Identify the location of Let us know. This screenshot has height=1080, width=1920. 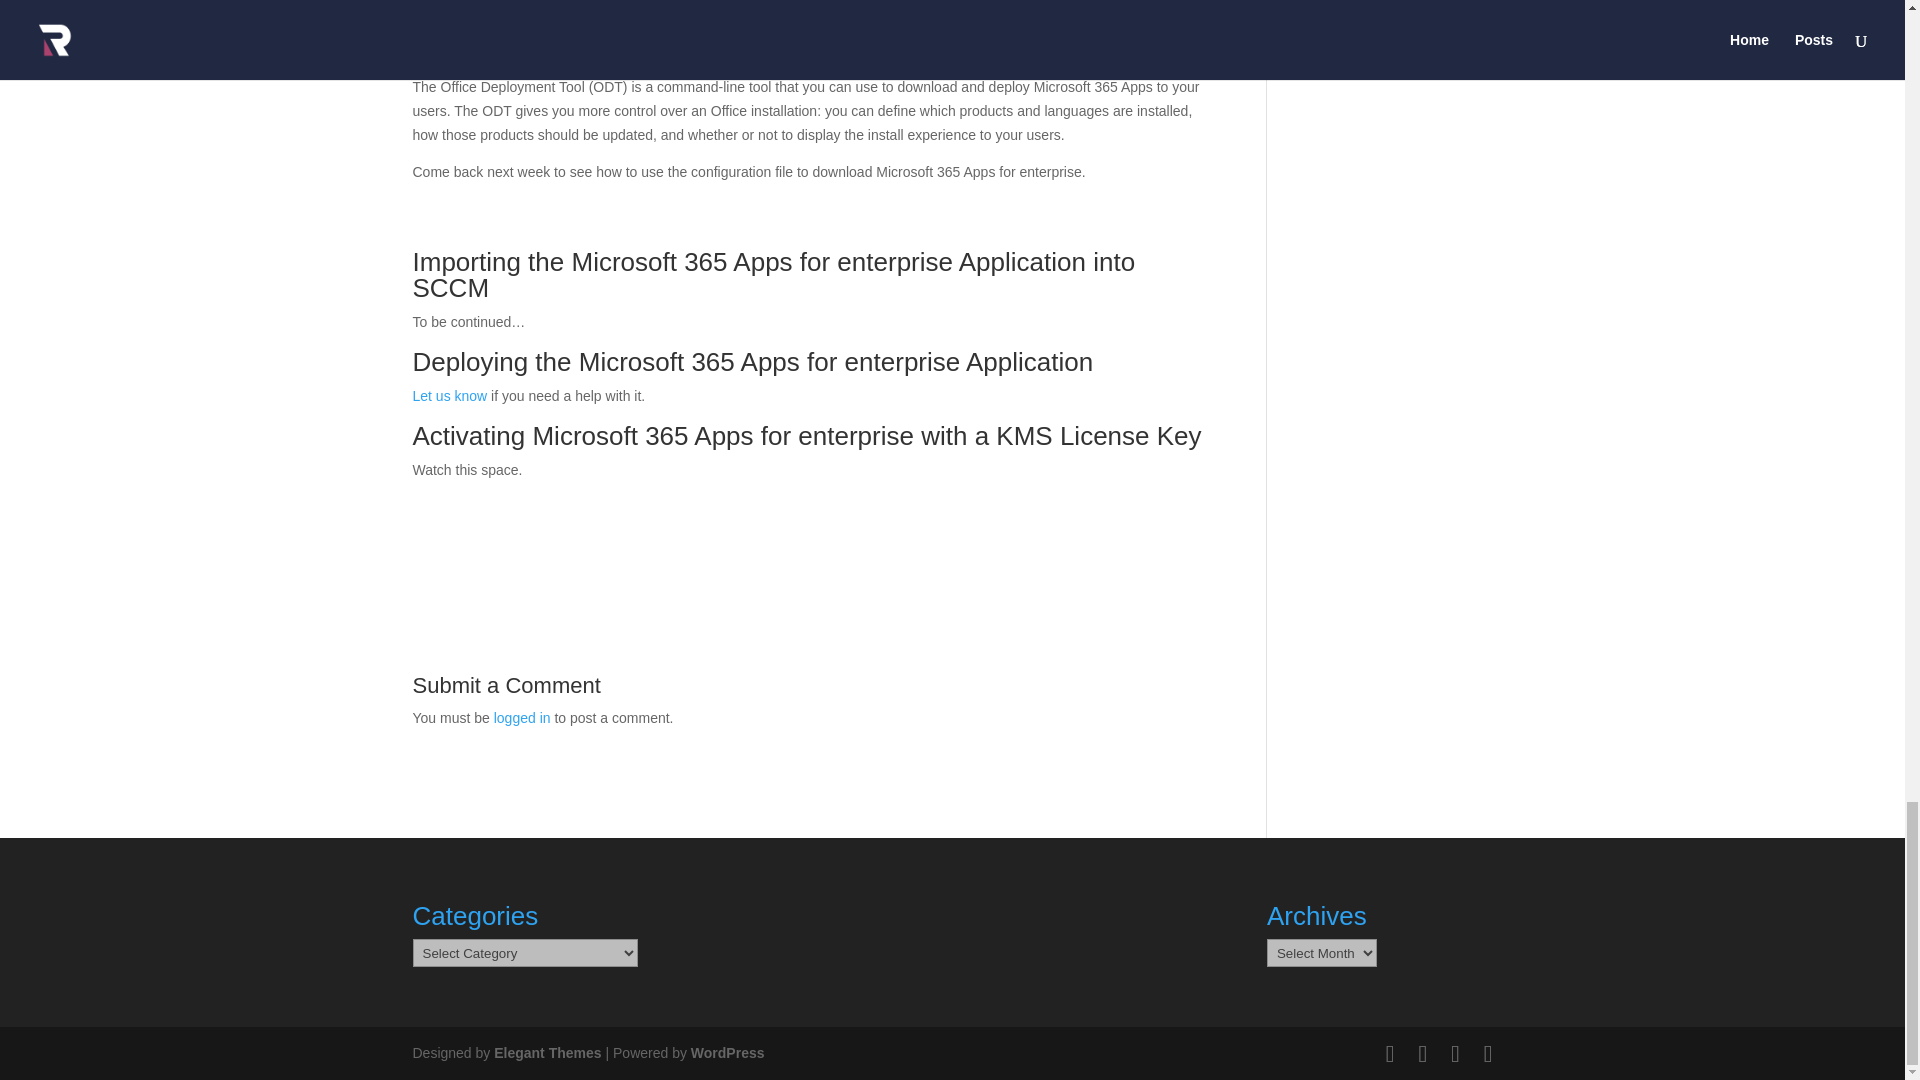
(450, 395).